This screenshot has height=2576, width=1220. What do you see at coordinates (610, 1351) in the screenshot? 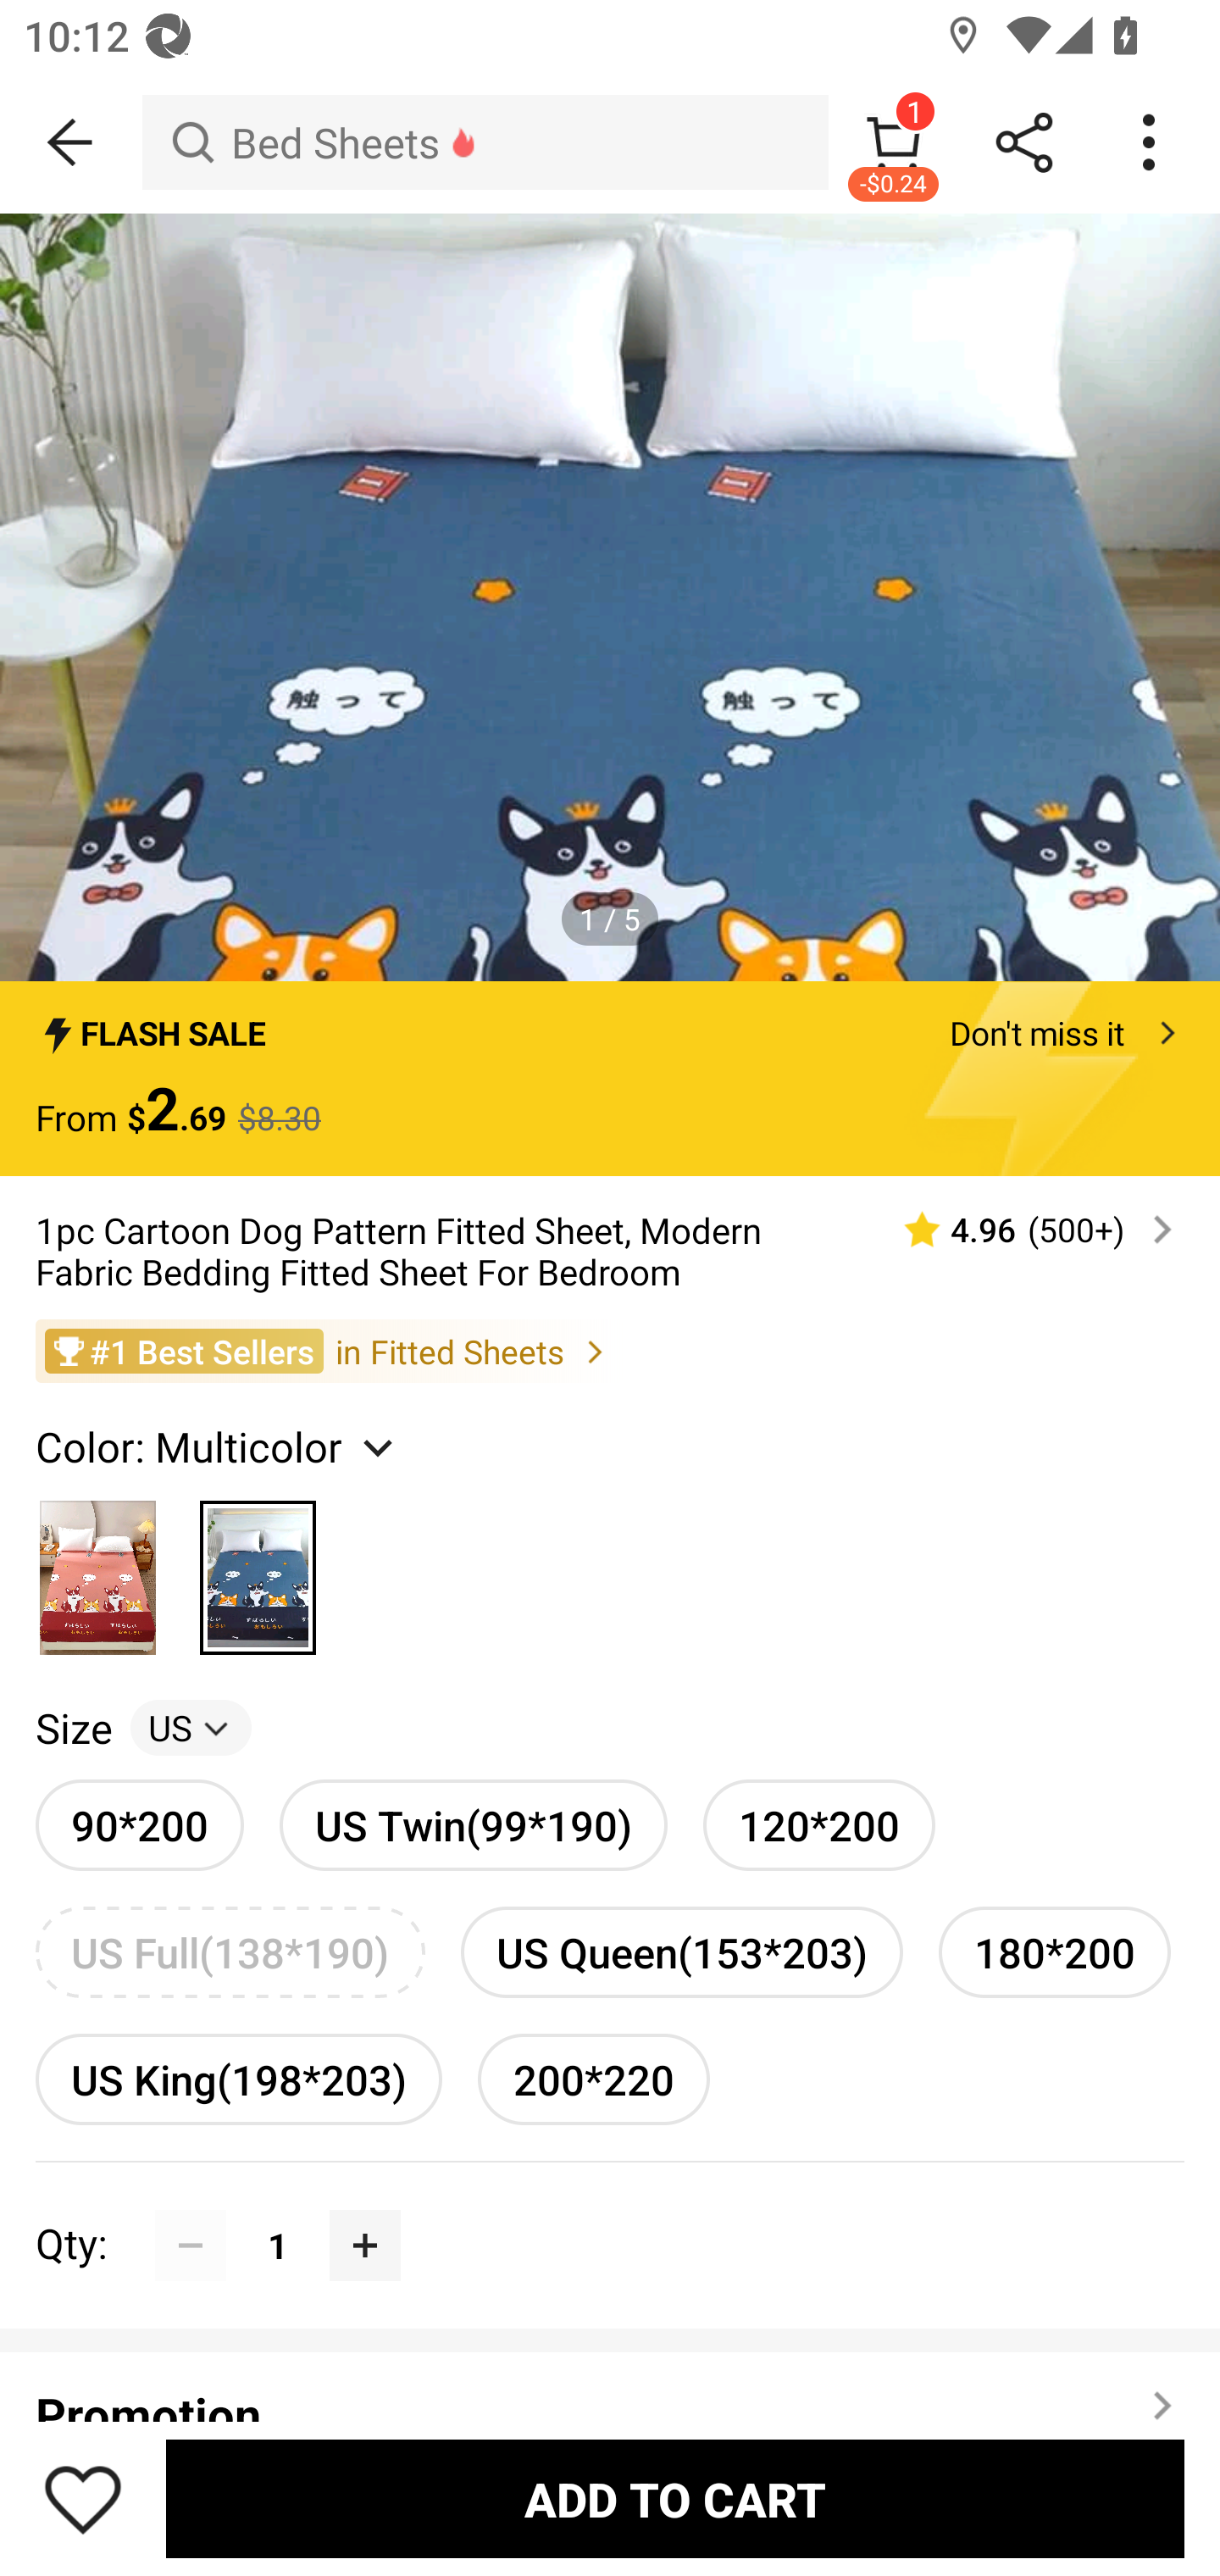
I see `#1 Best Sellers in Fitted Sheets` at bounding box center [610, 1351].